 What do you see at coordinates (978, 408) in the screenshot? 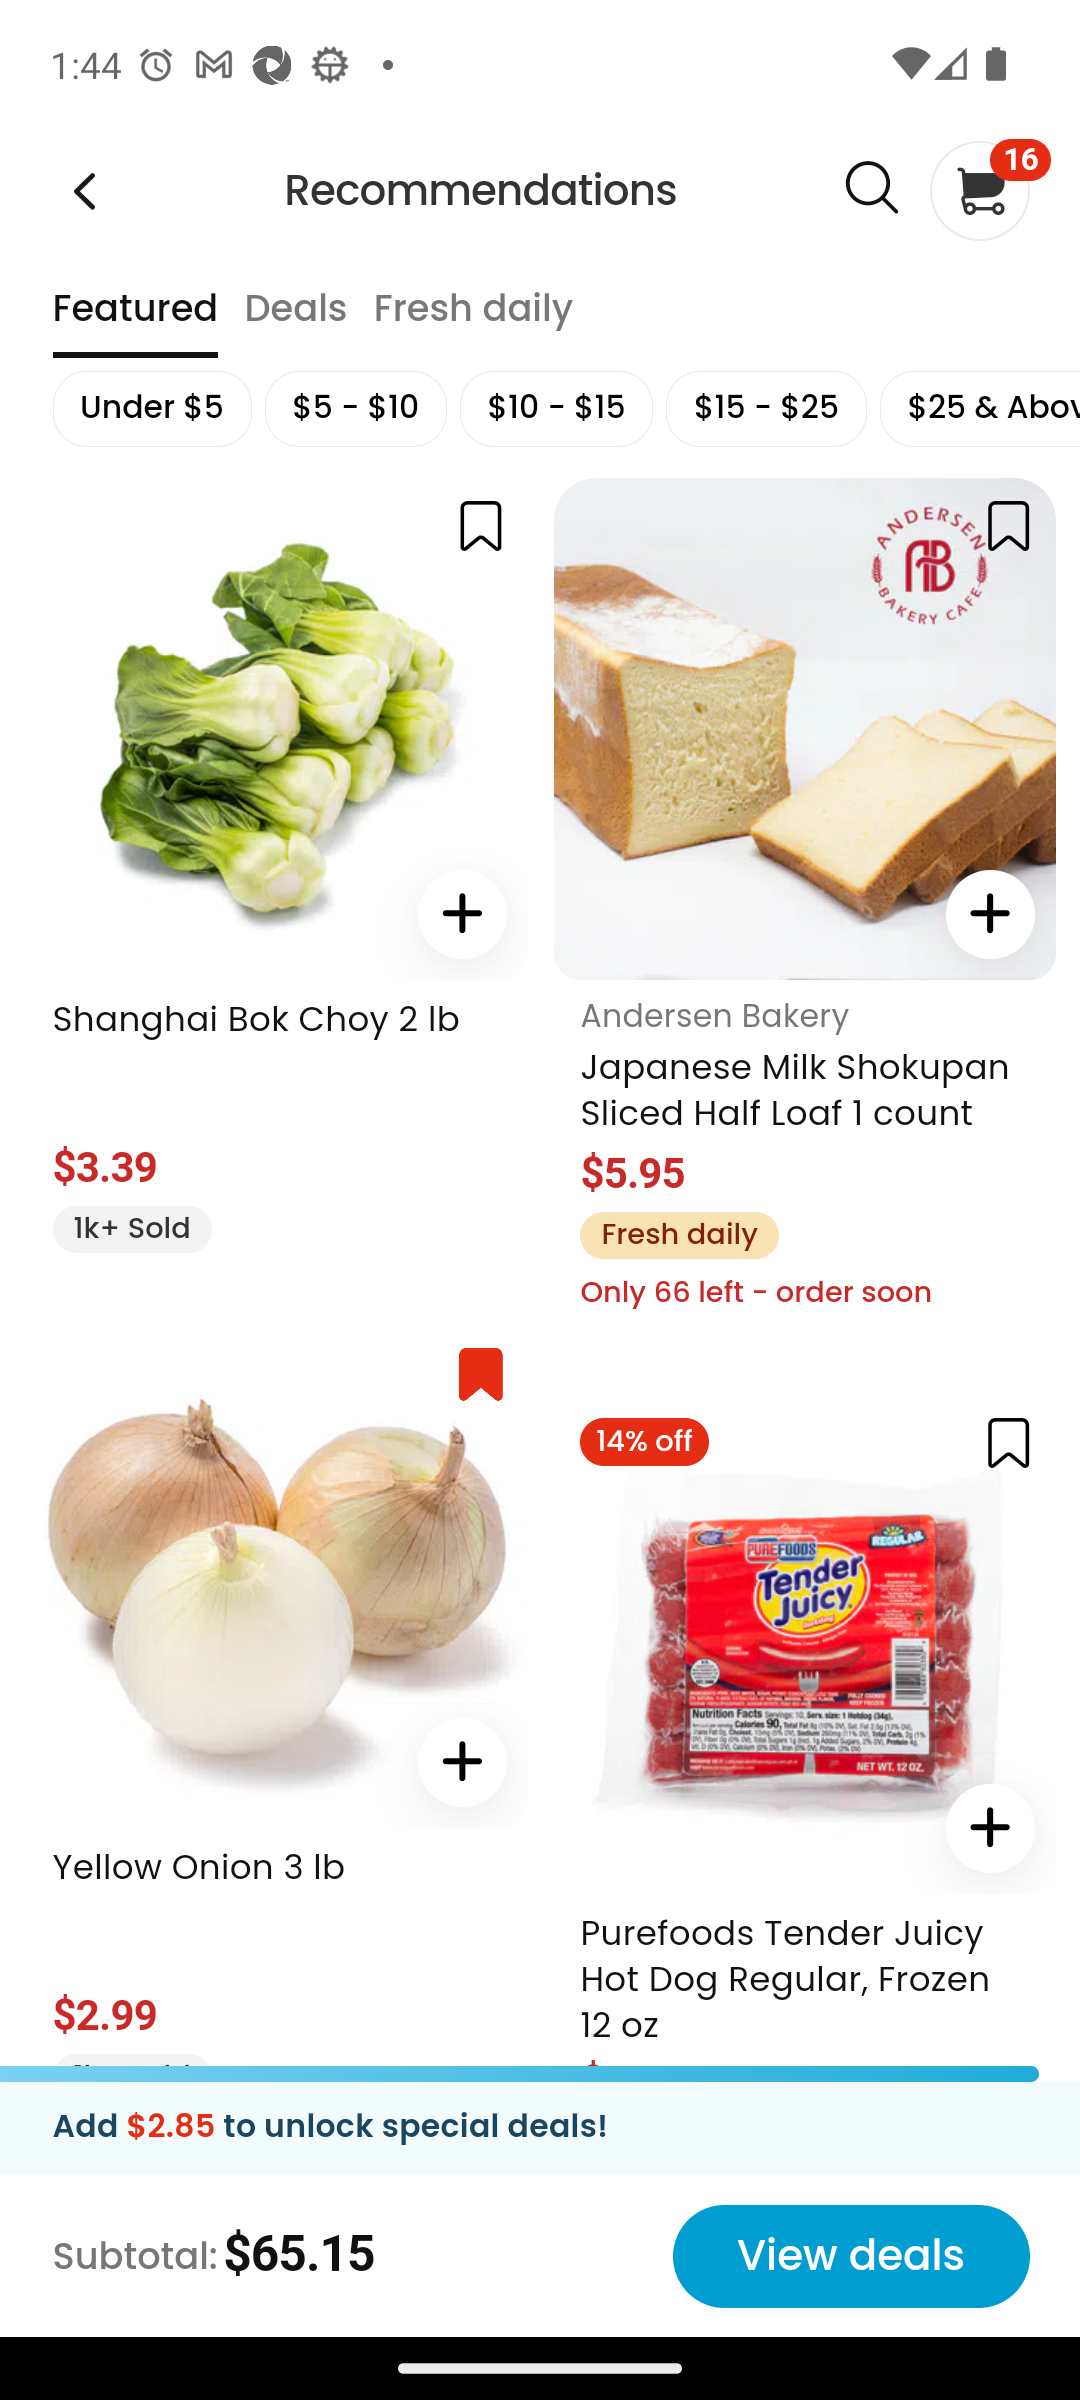
I see `$25 & Above` at bounding box center [978, 408].